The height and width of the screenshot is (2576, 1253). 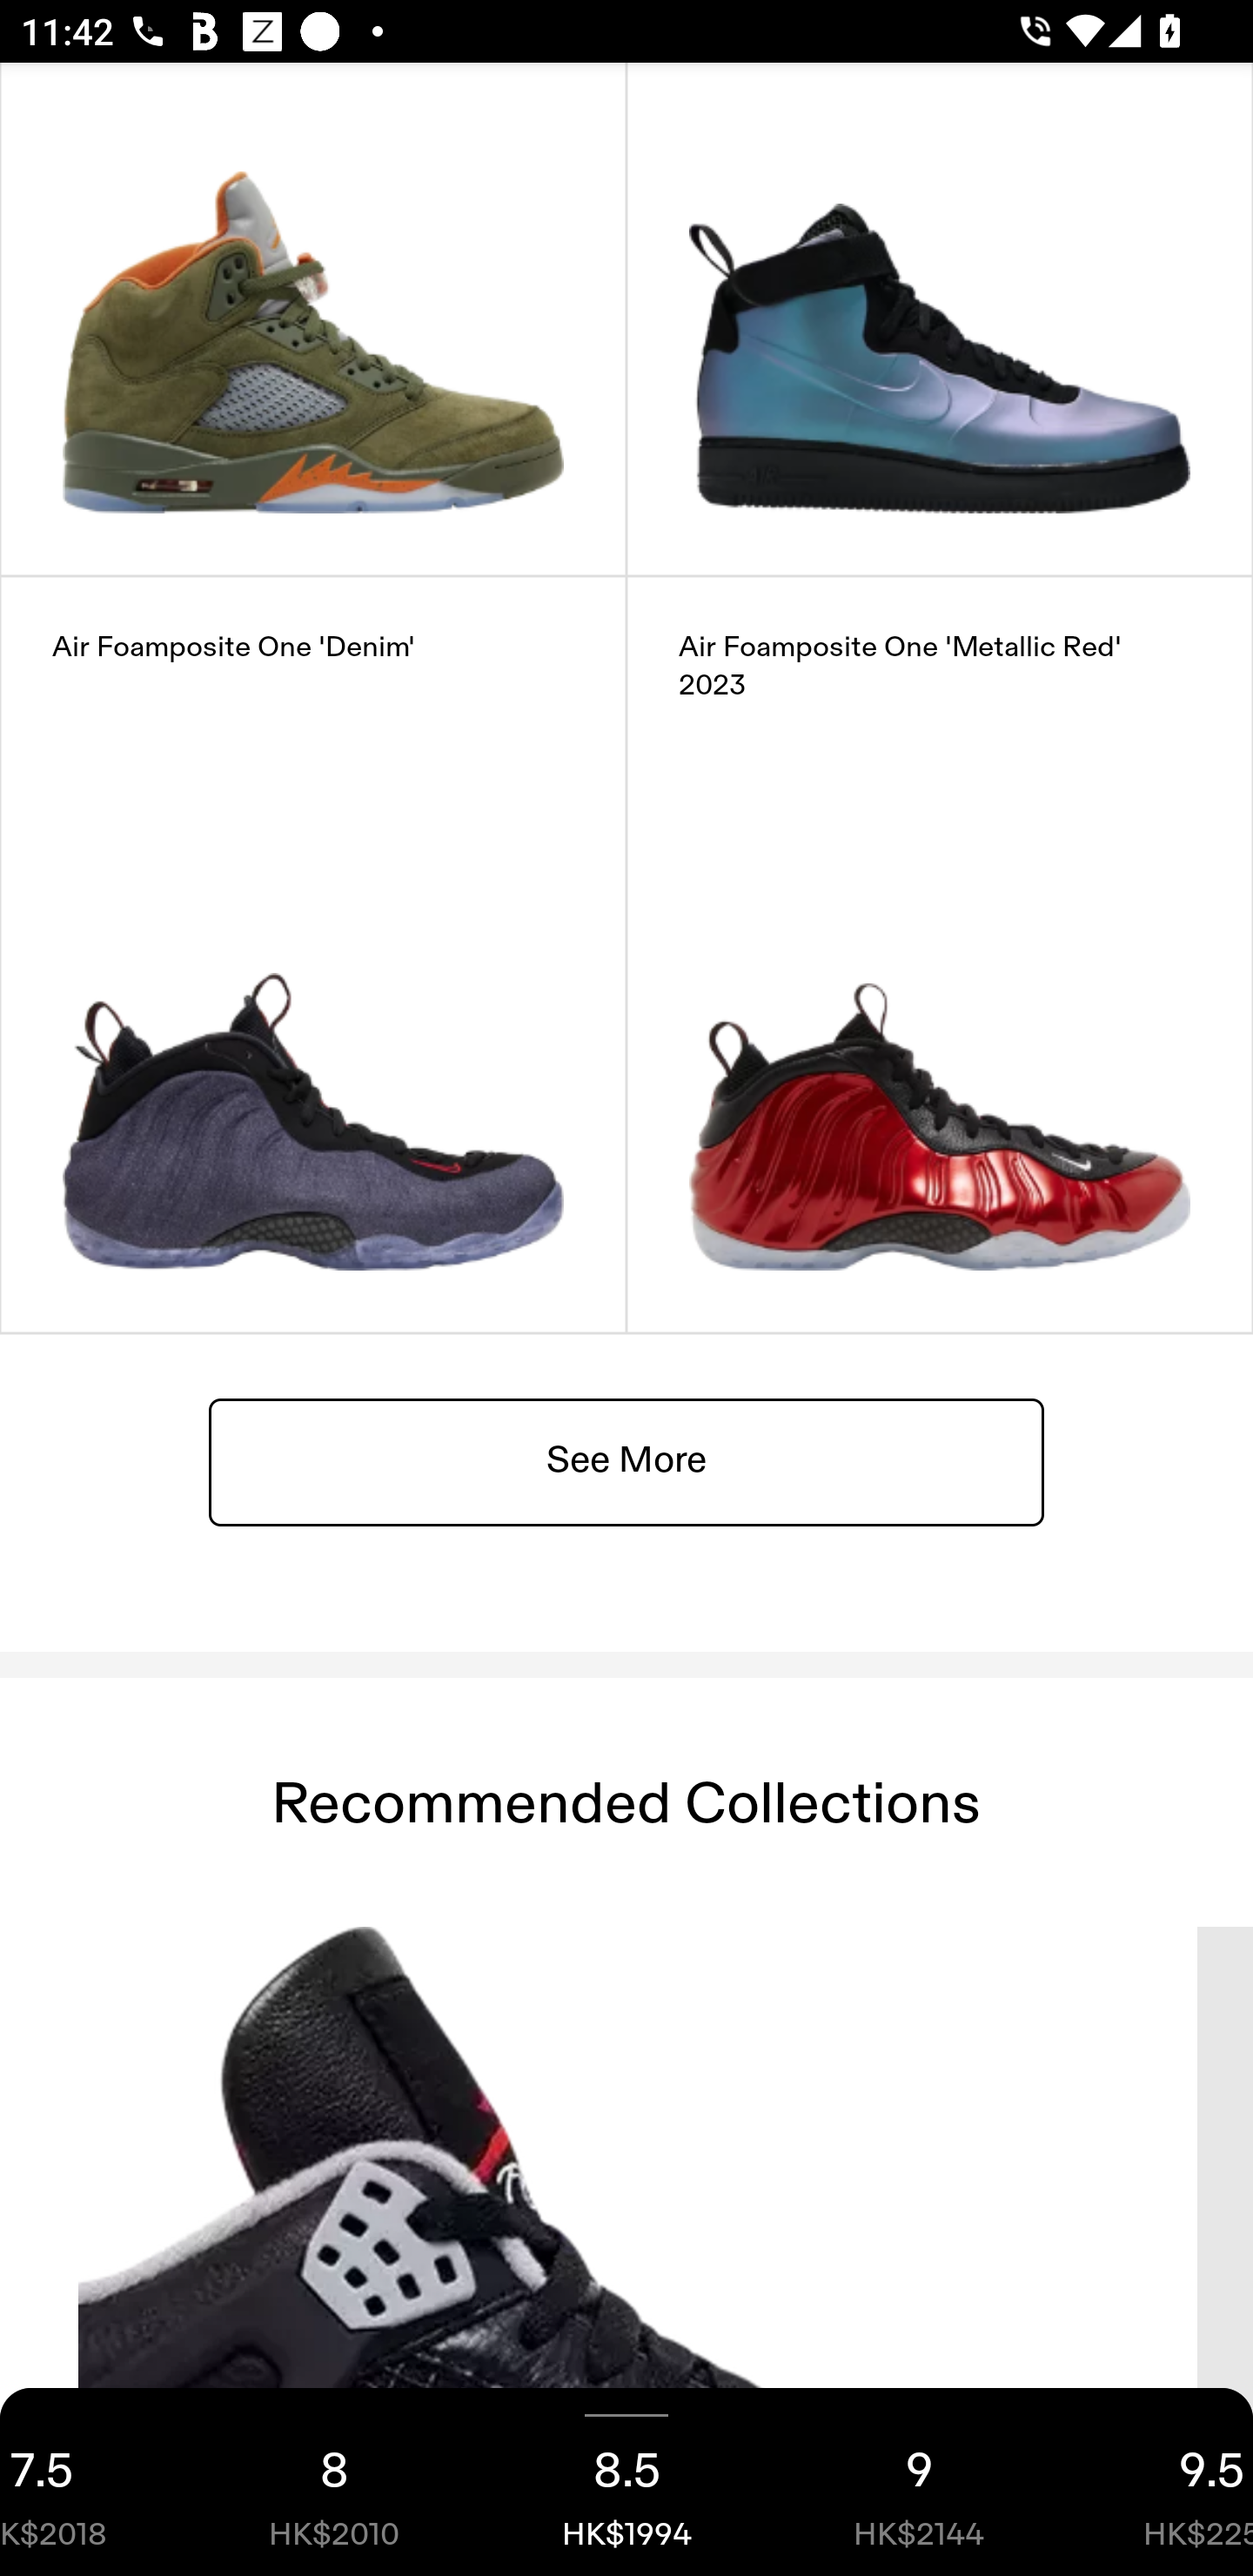 What do you see at coordinates (313, 956) in the screenshot?
I see `Air Foamposite One 'Denim'` at bounding box center [313, 956].